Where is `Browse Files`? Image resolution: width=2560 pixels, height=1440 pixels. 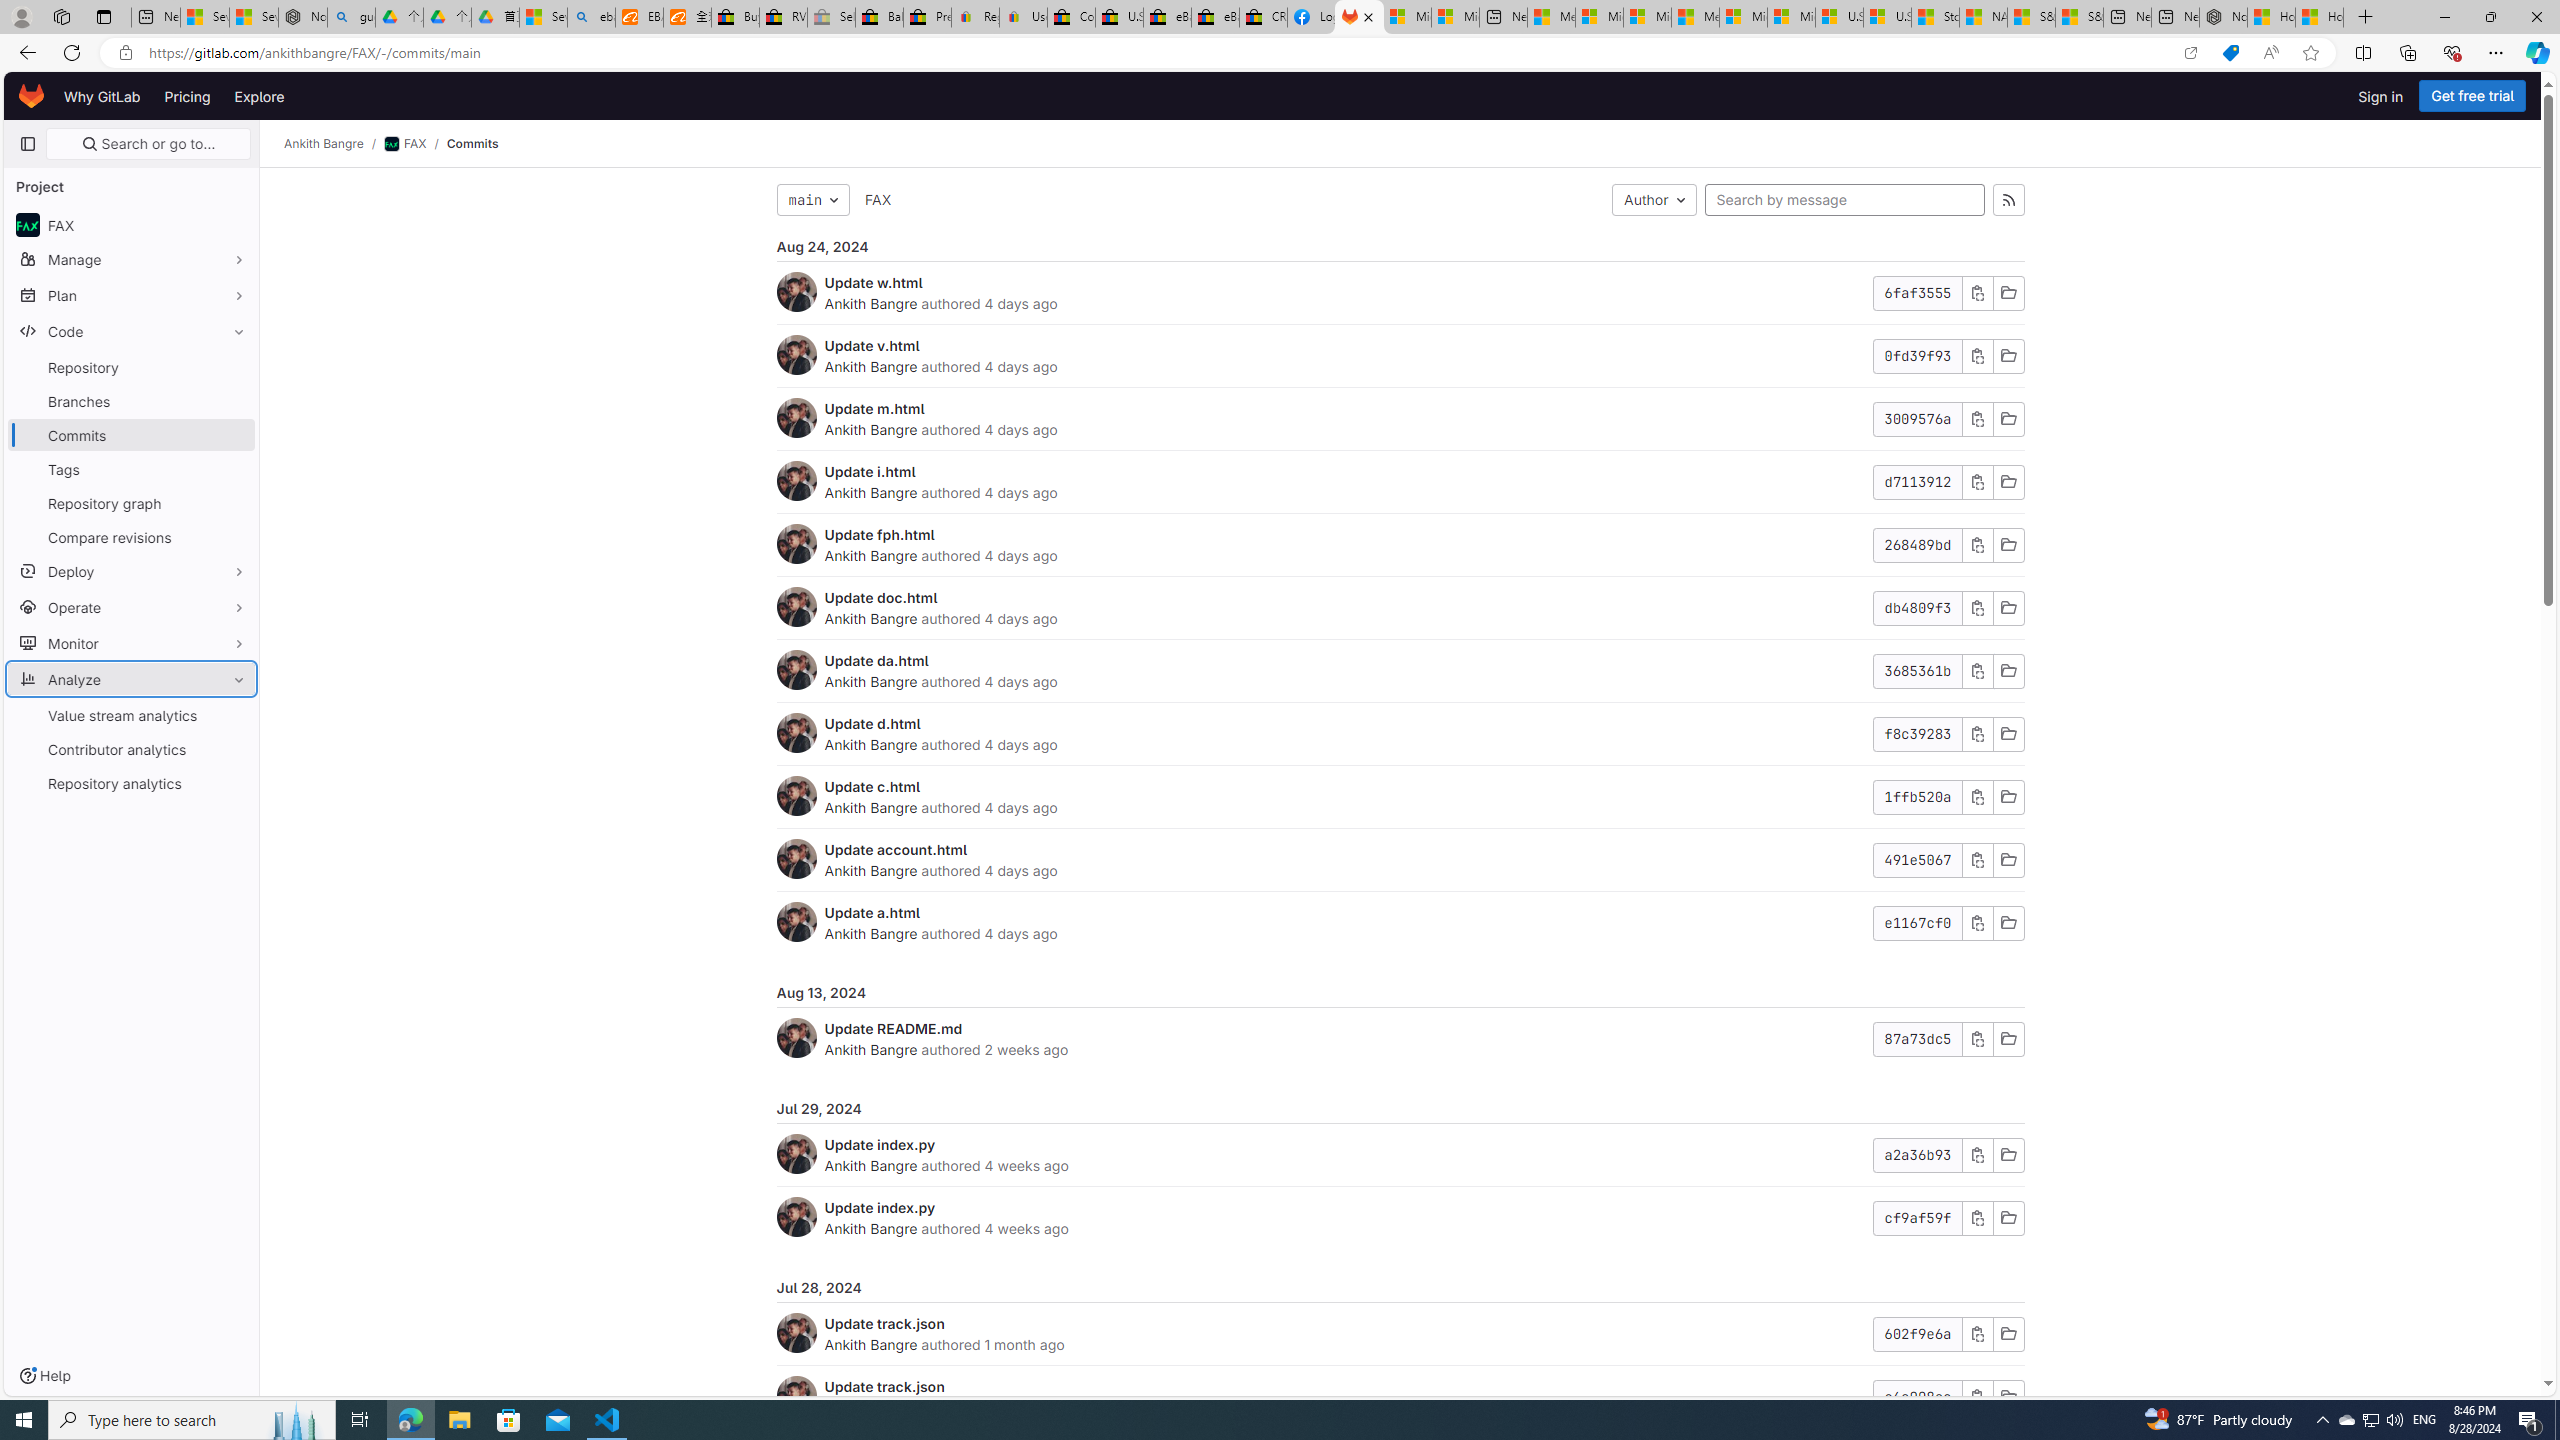
Browse Files is located at coordinates (2008, 1397).